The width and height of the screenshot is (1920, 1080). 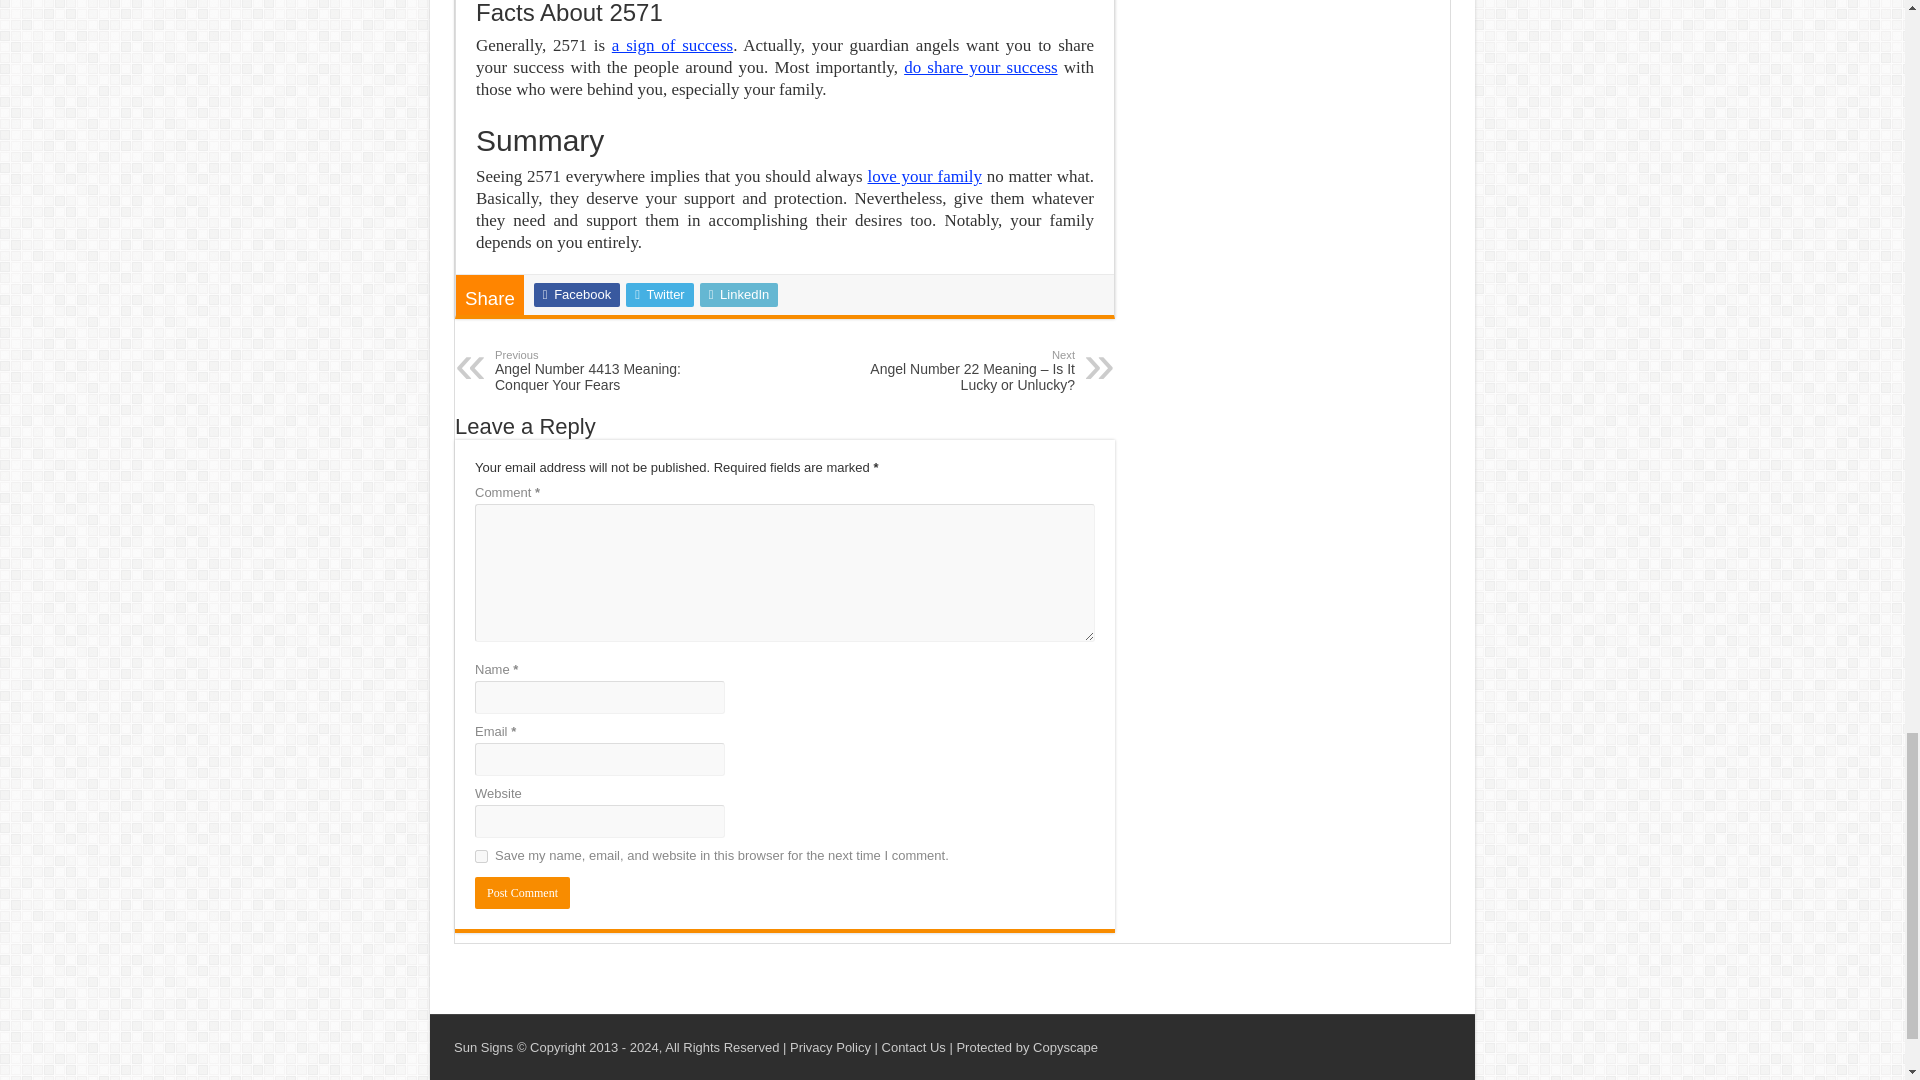 What do you see at coordinates (924, 176) in the screenshot?
I see `love your family` at bounding box center [924, 176].